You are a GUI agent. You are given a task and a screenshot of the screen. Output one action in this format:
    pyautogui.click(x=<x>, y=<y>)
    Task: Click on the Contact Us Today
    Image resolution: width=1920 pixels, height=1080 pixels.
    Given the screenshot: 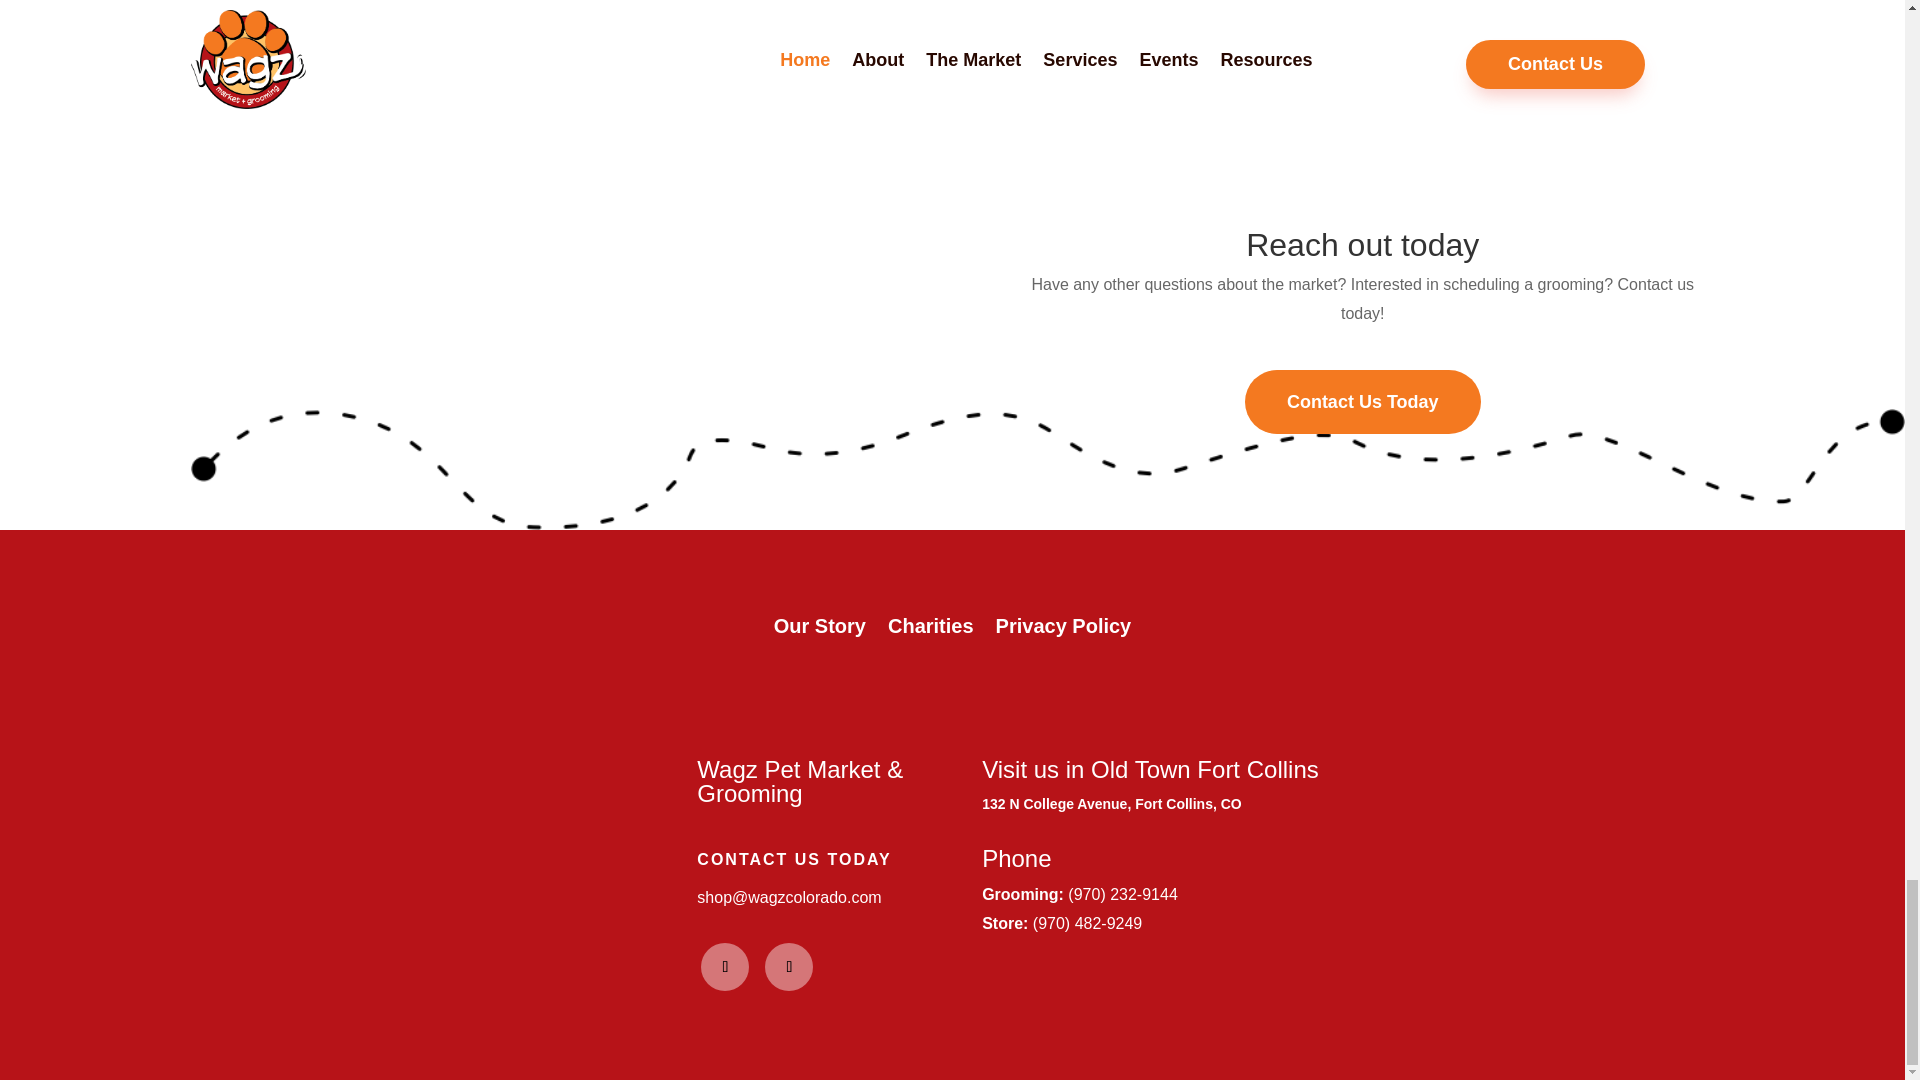 What is the action you would take?
    pyautogui.click(x=1362, y=402)
    